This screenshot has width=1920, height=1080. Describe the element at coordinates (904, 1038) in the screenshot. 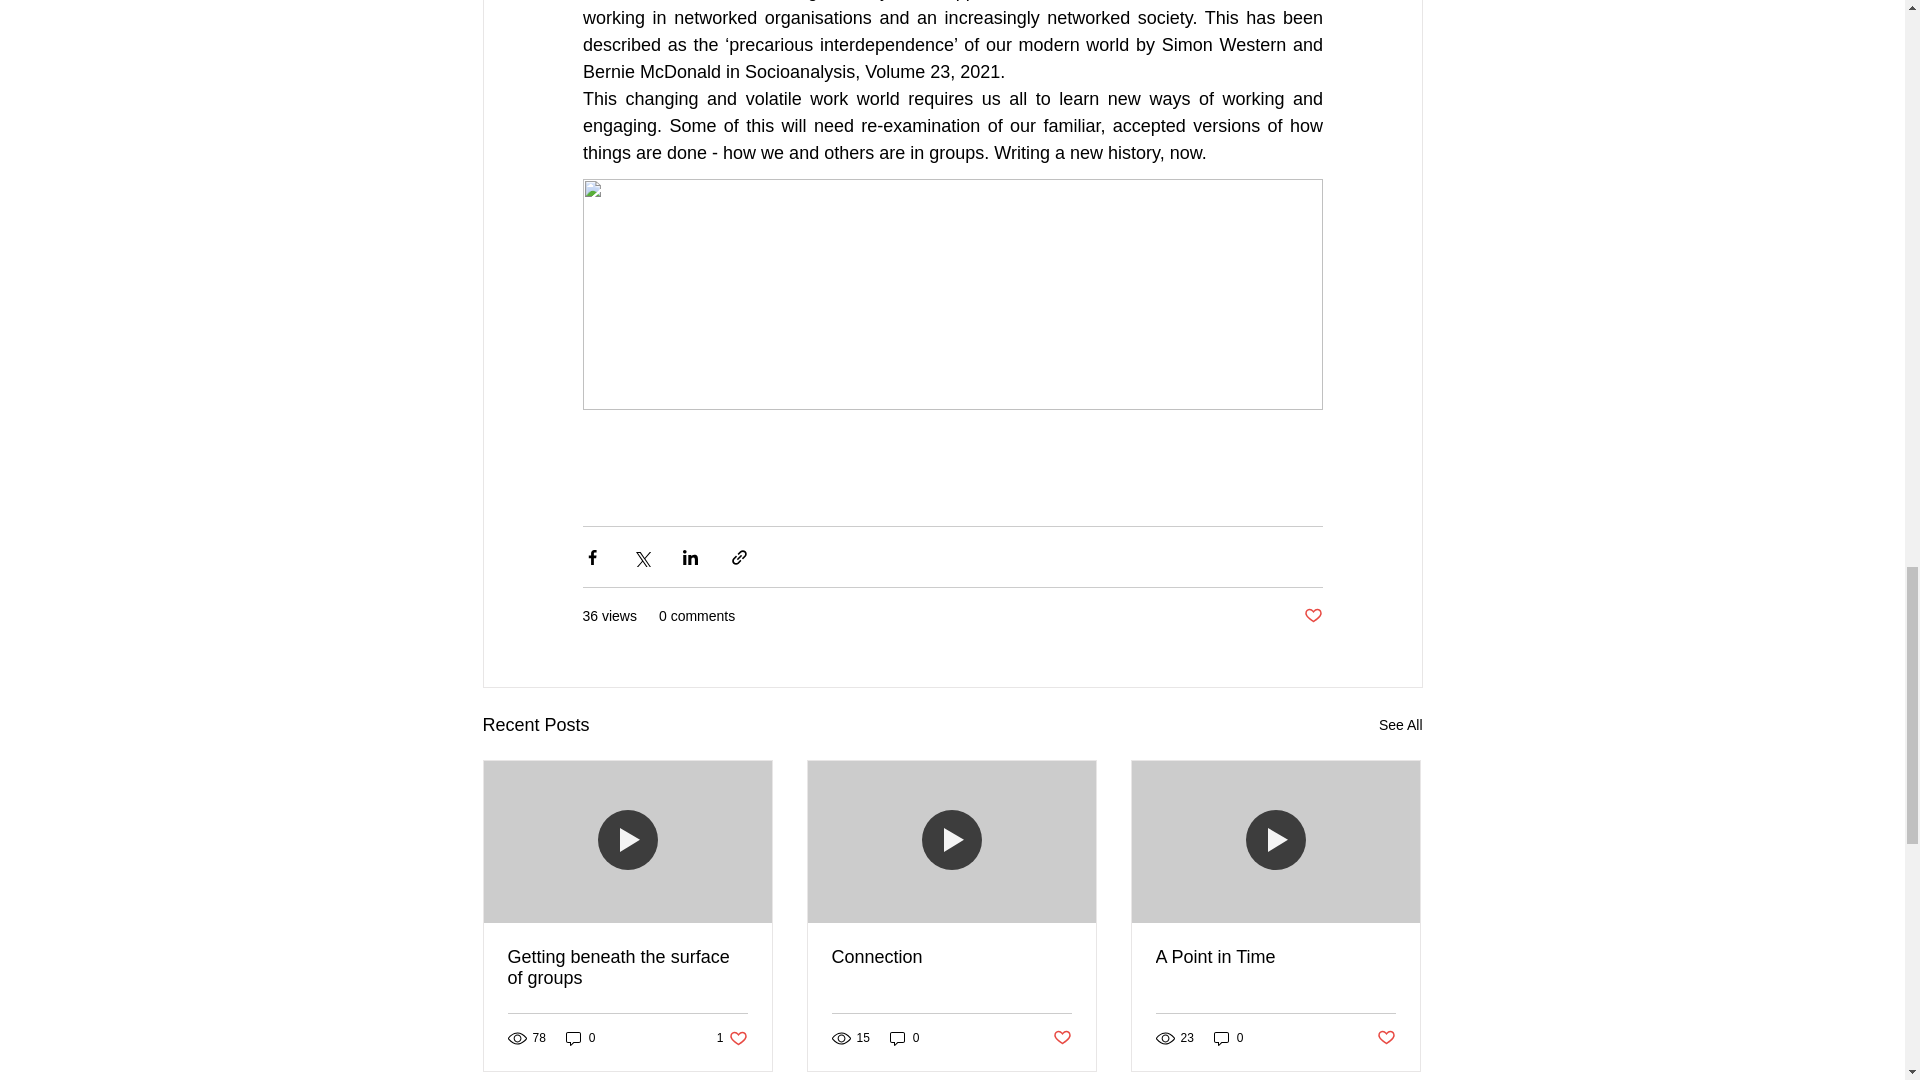

I see `0` at that location.